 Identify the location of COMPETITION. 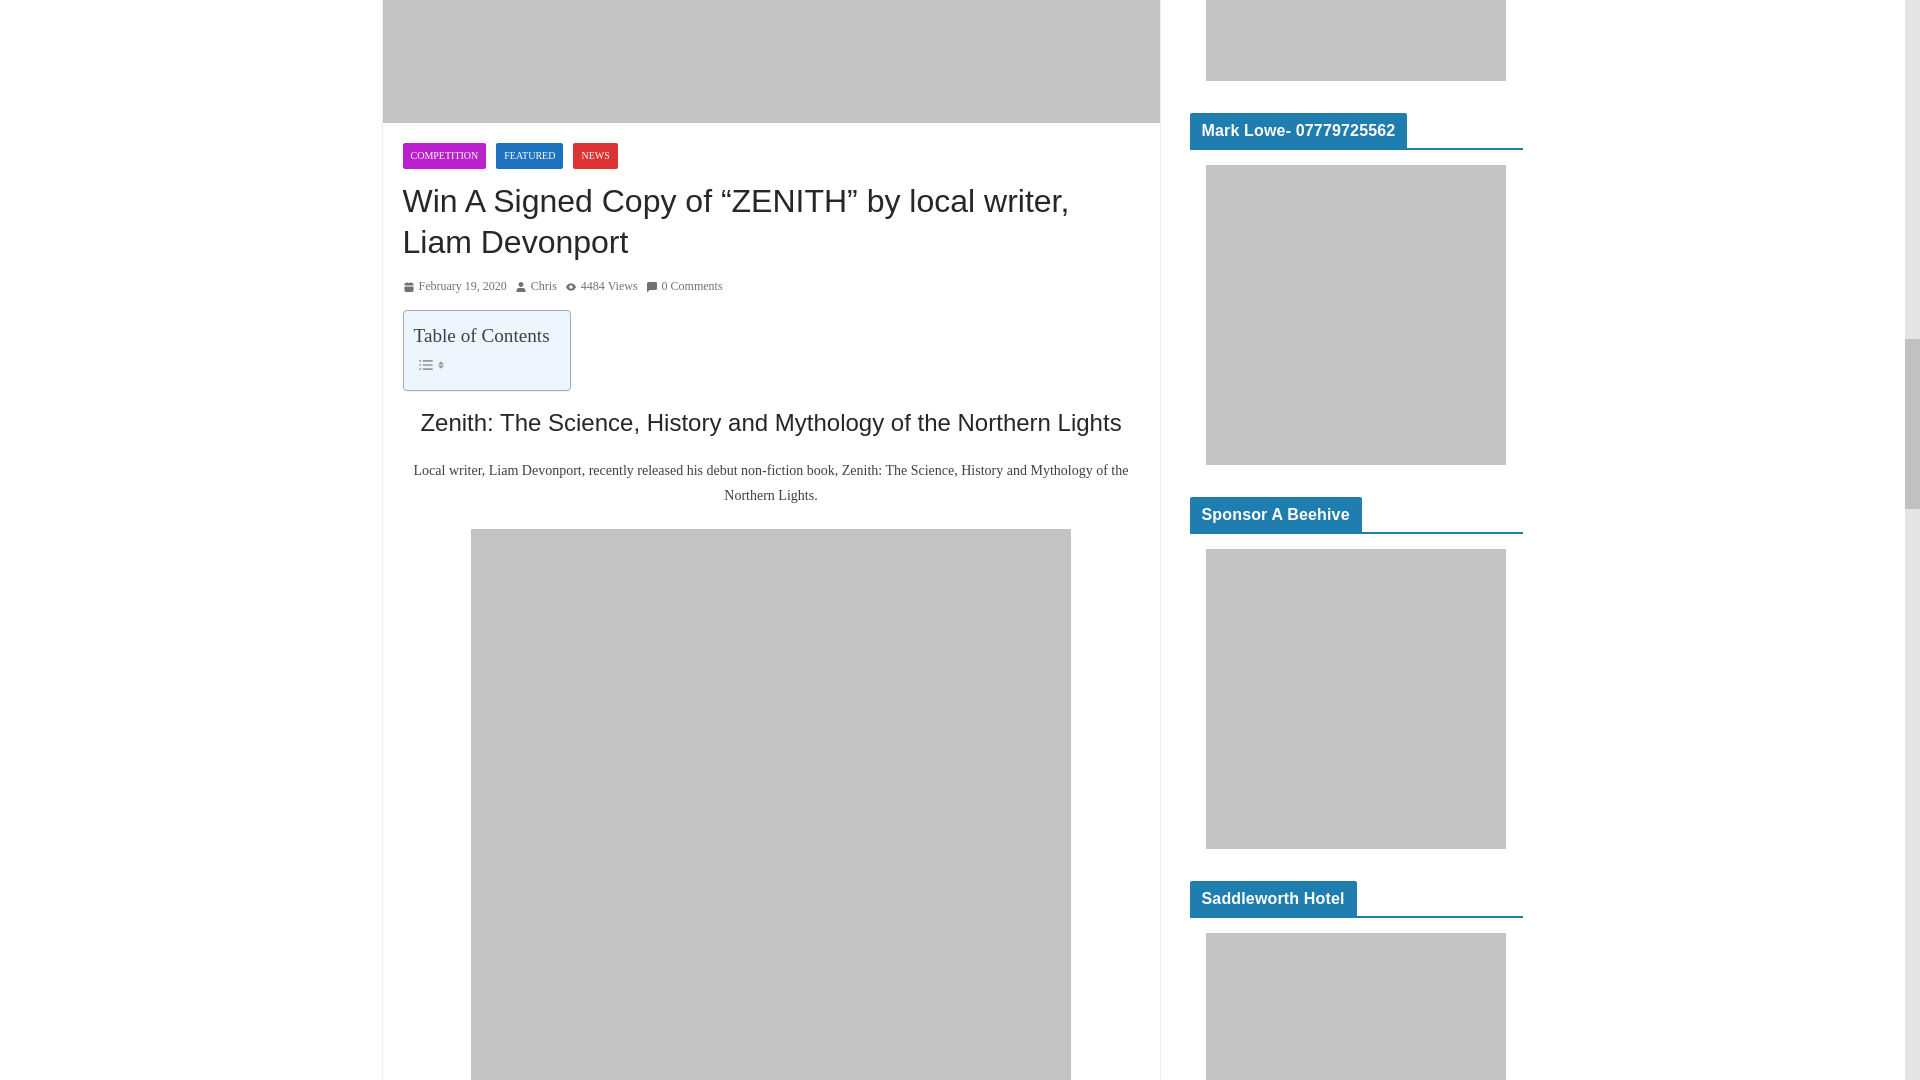
(443, 155).